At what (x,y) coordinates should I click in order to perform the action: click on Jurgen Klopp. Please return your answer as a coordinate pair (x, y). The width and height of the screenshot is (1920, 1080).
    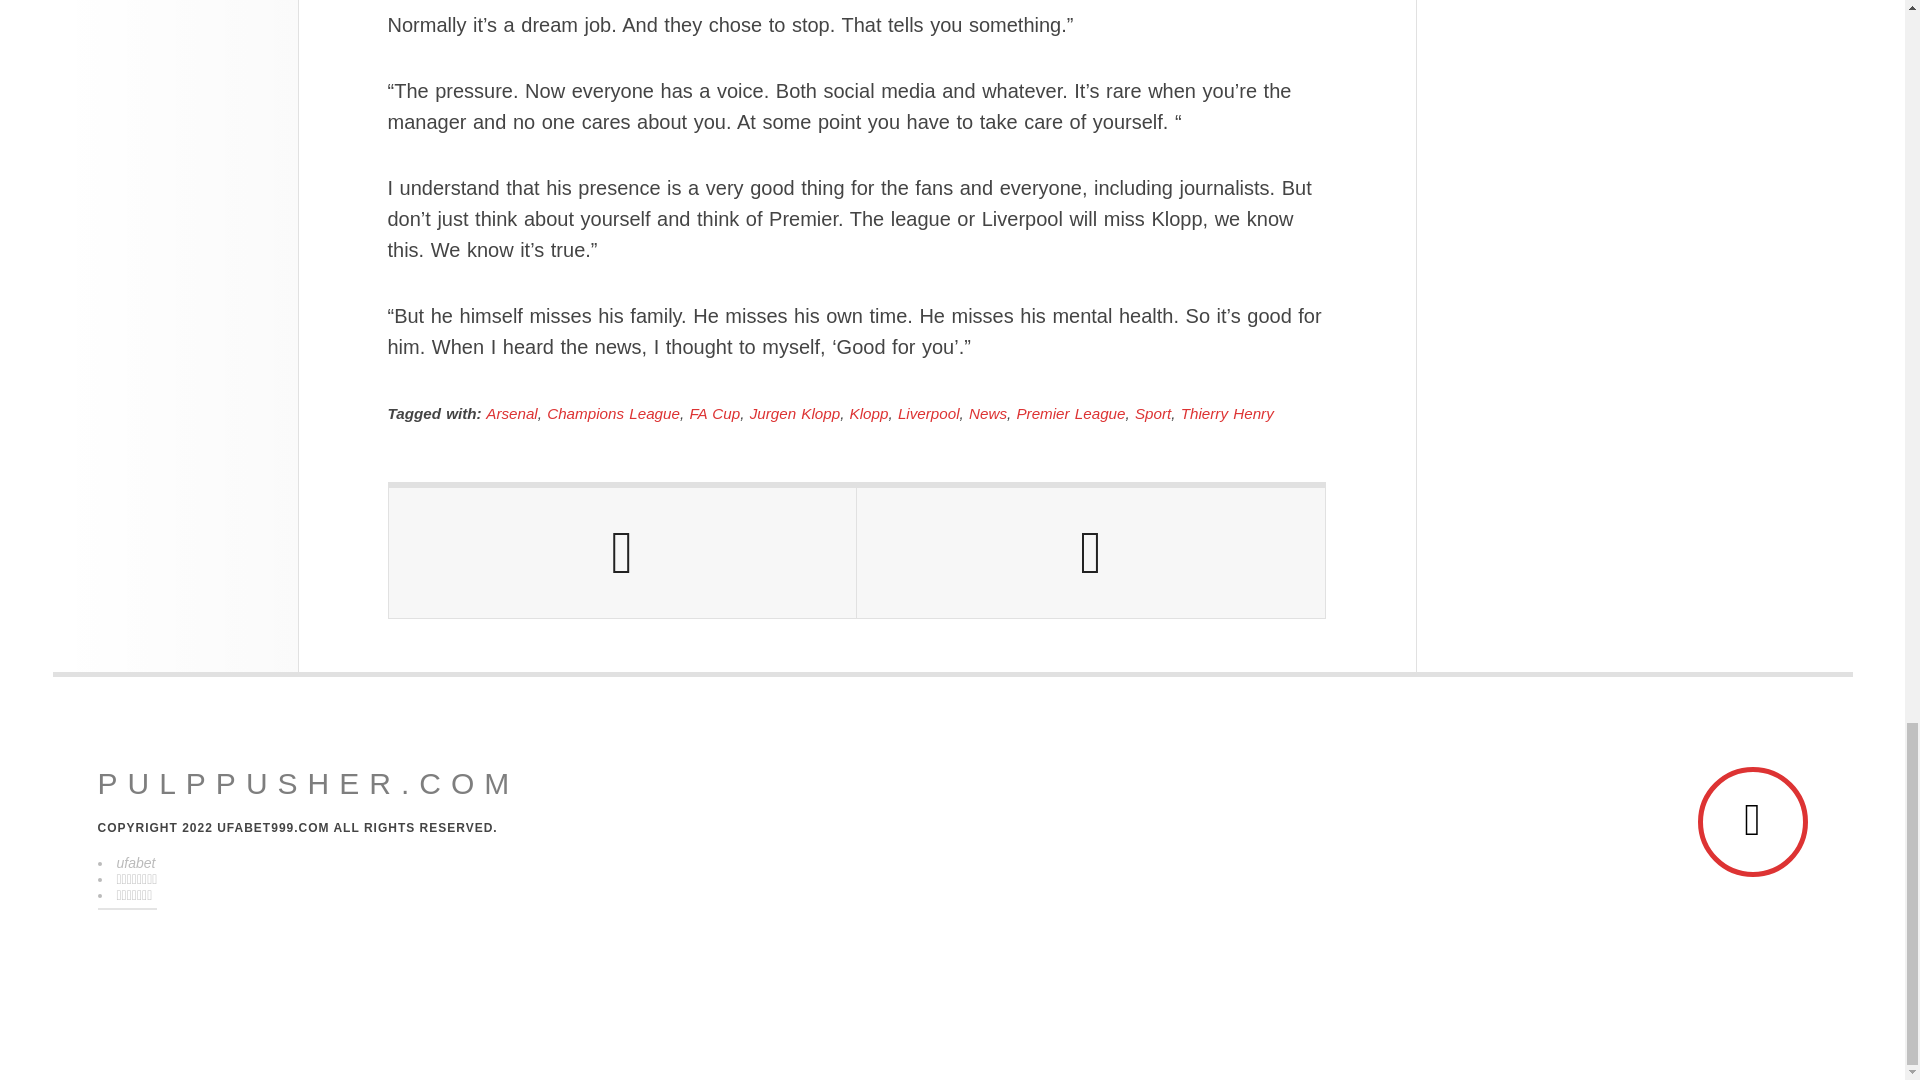
    Looking at the image, I should click on (795, 414).